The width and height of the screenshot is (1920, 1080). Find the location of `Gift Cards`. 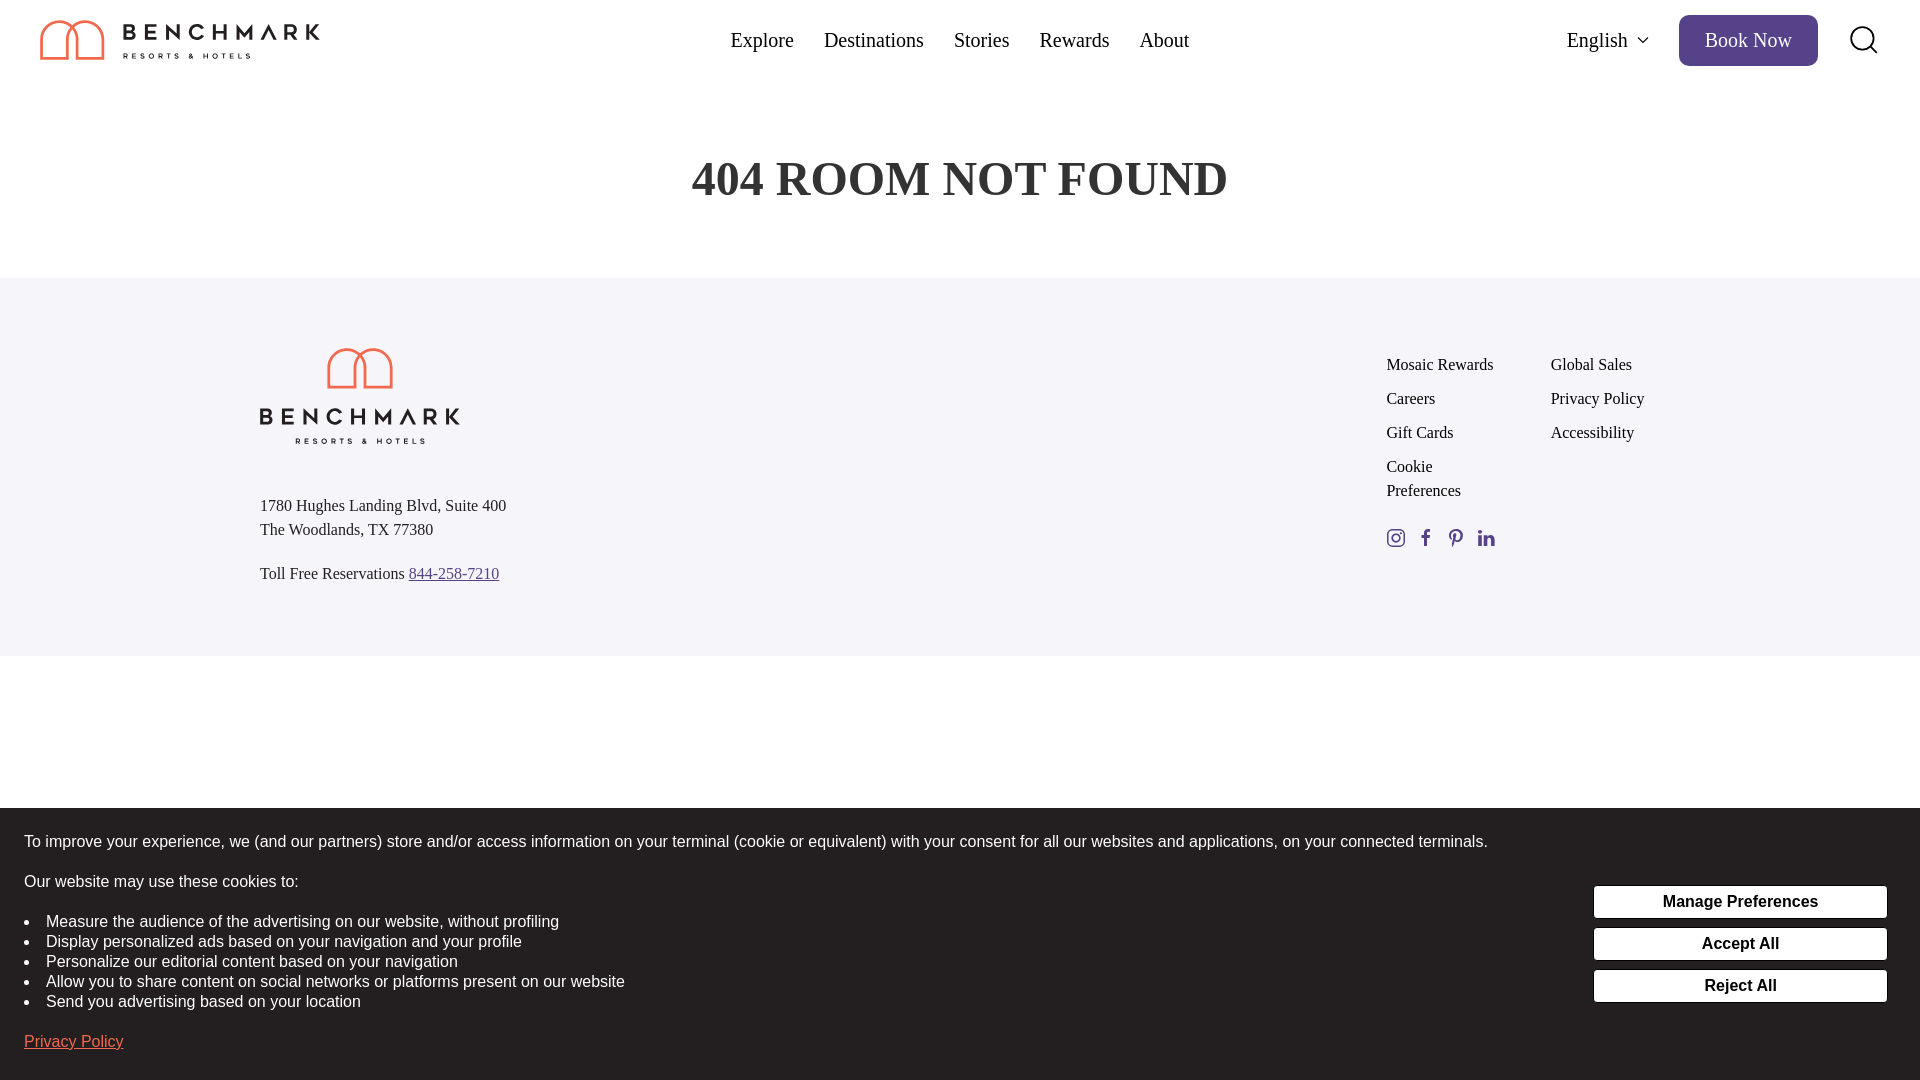

Gift Cards is located at coordinates (1440, 432).